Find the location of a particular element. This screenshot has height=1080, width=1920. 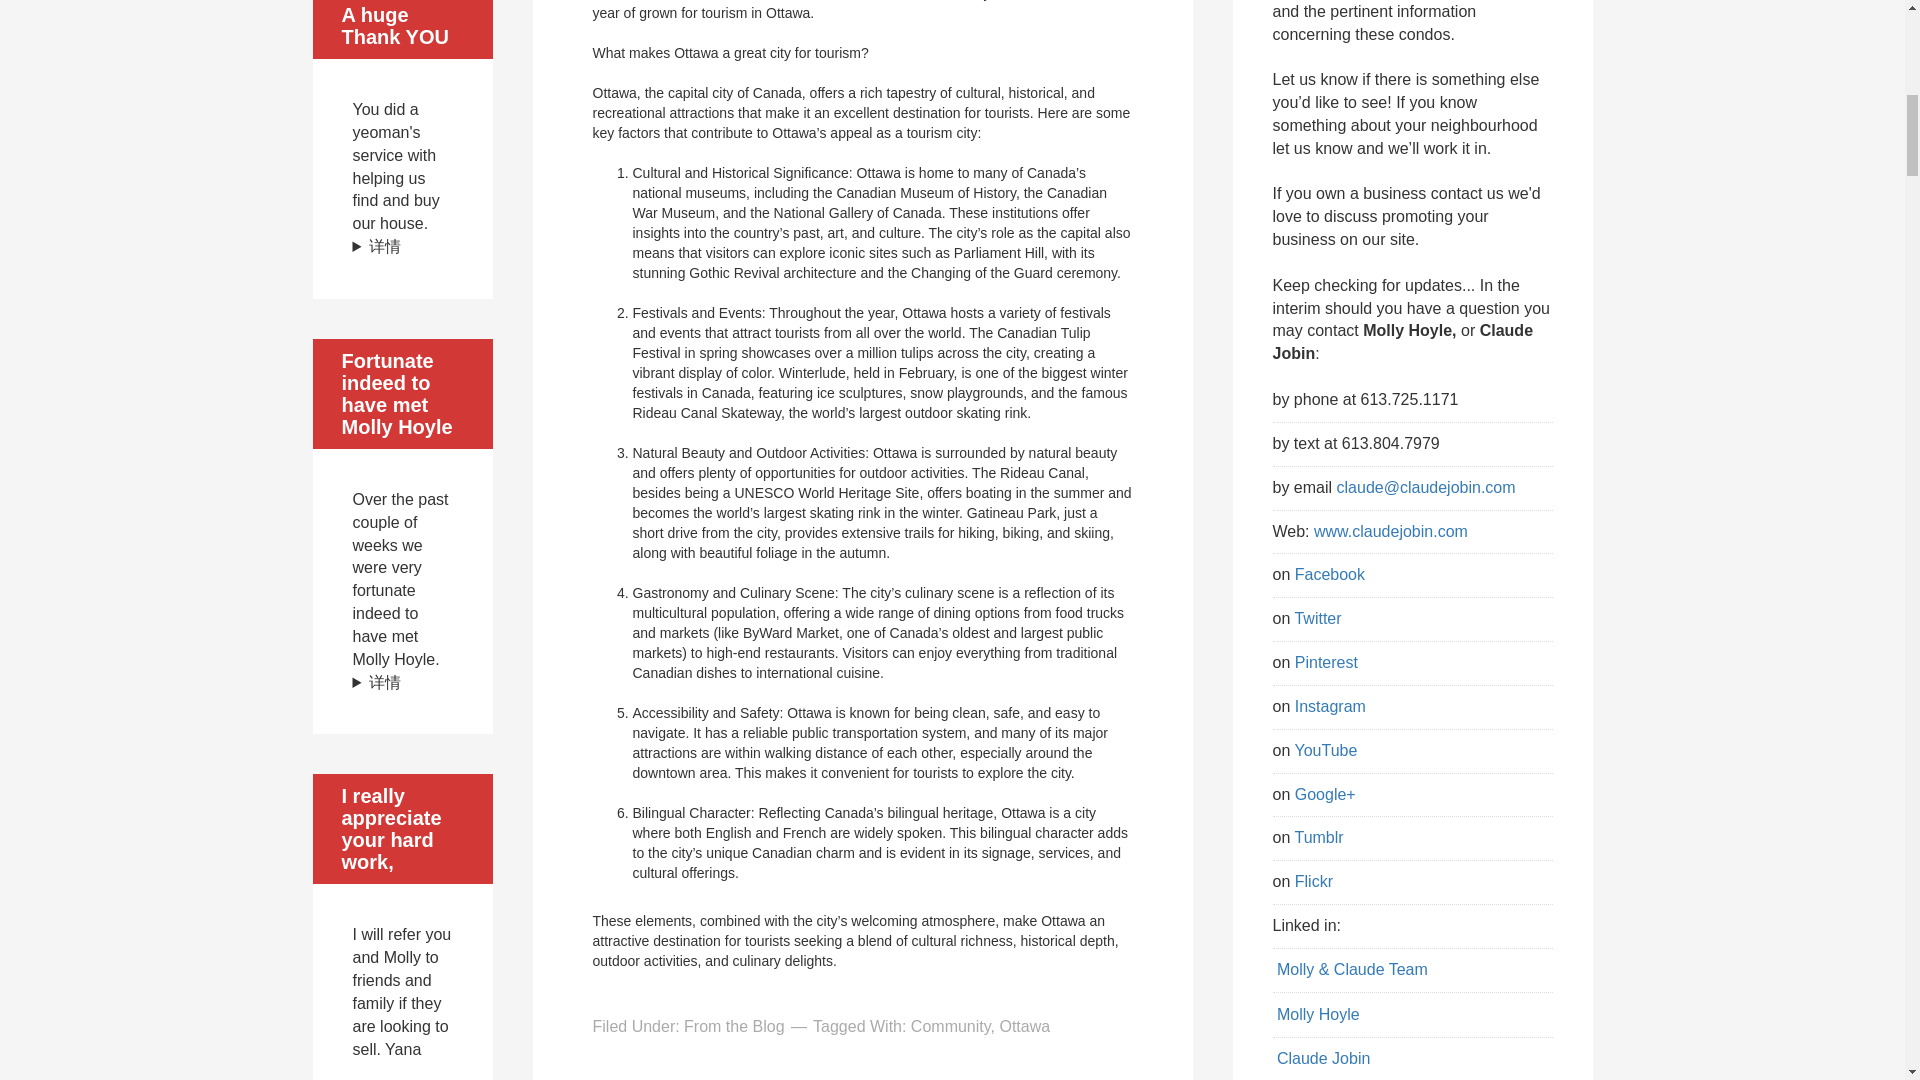

www.claudejobin.com is located at coordinates (1390, 531).